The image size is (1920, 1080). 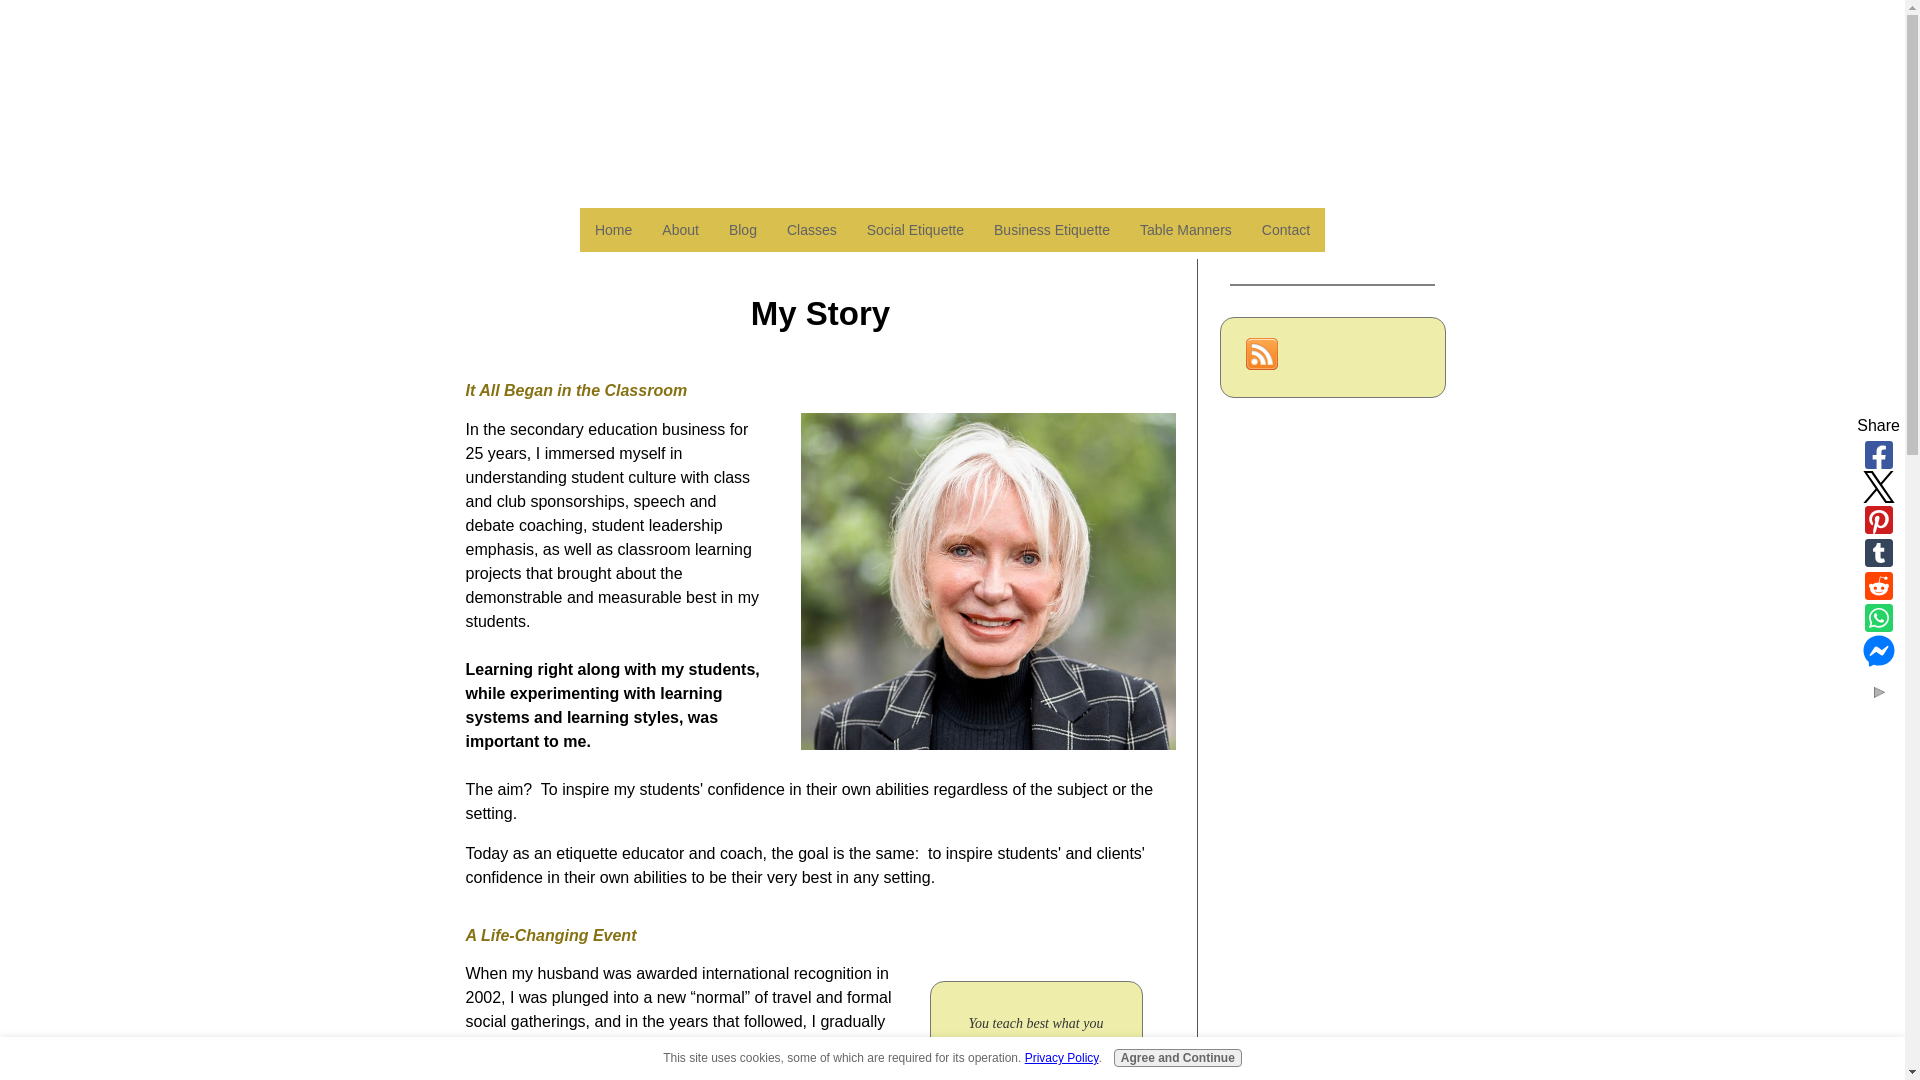 What do you see at coordinates (812, 230) in the screenshot?
I see `Classes` at bounding box center [812, 230].